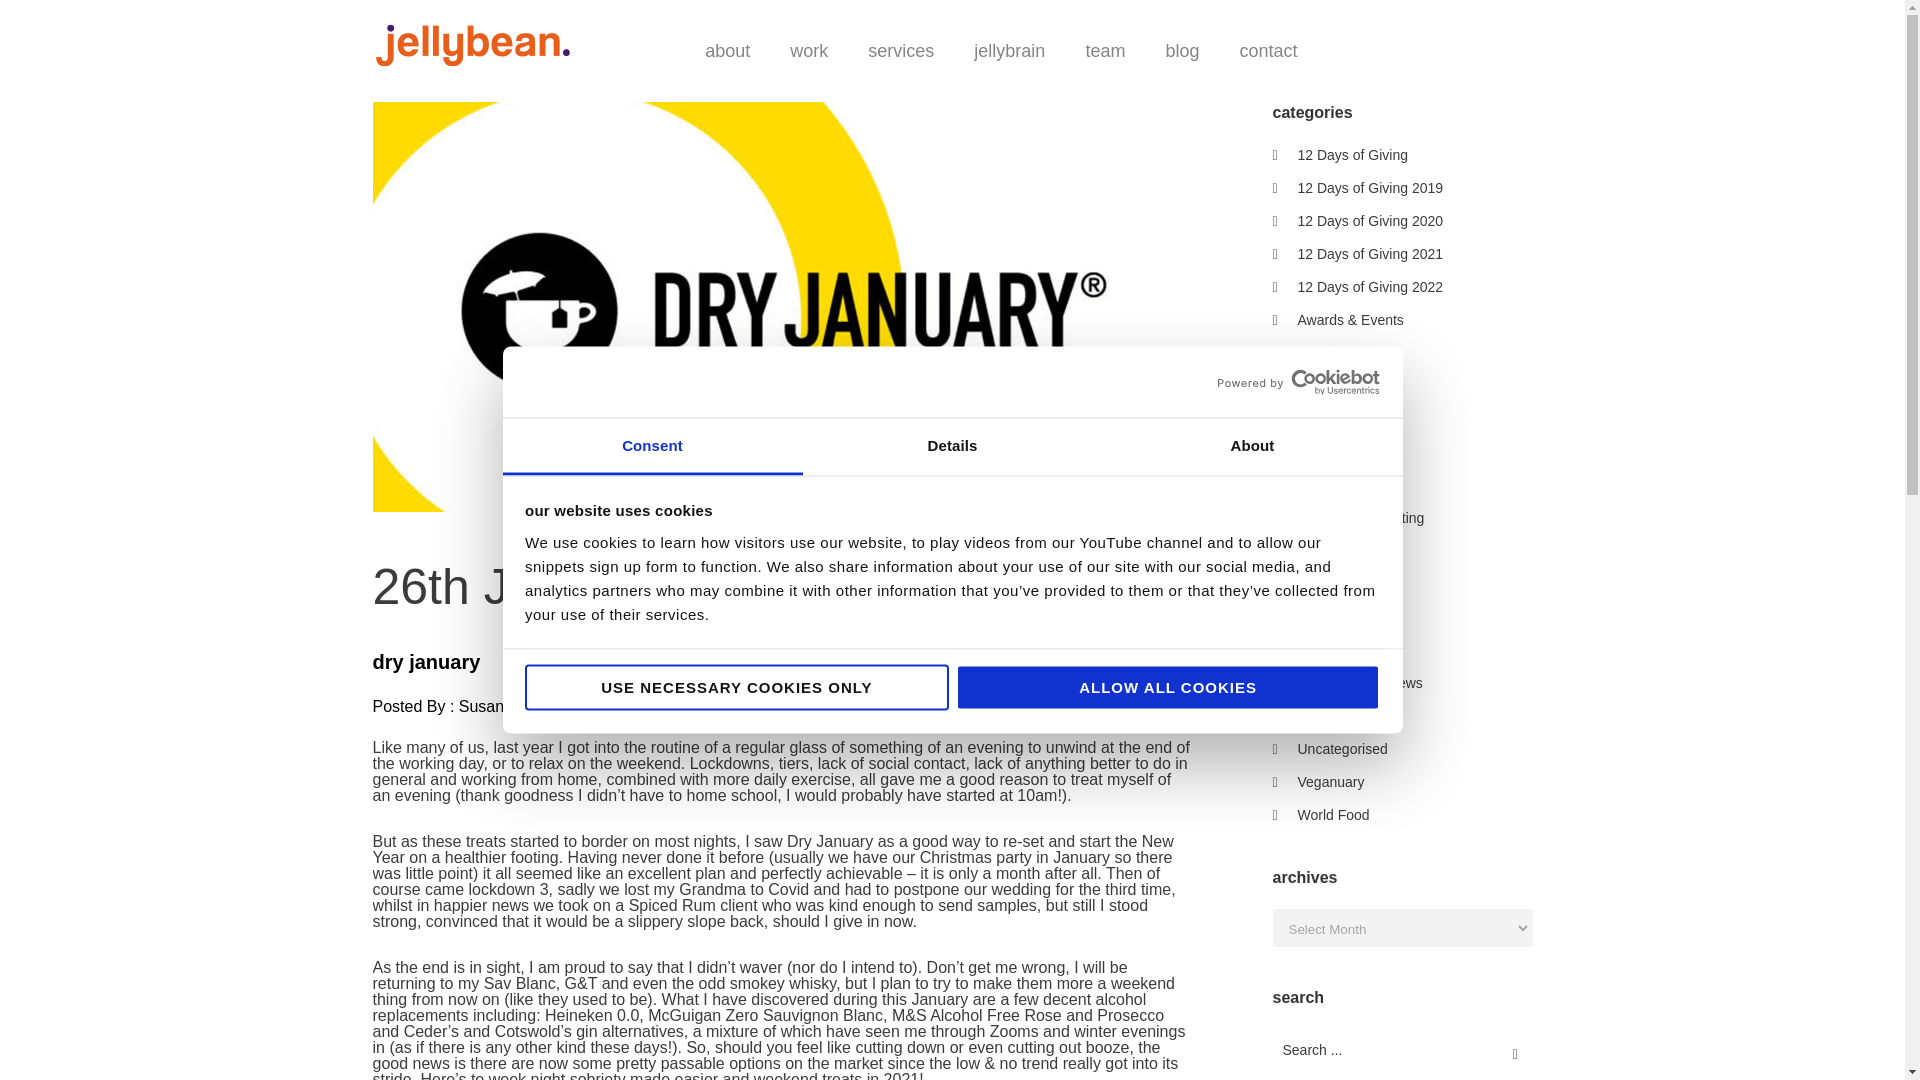 The height and width of the screenshot is (1080, 1920). I want to click on About, so click(1252, 446).